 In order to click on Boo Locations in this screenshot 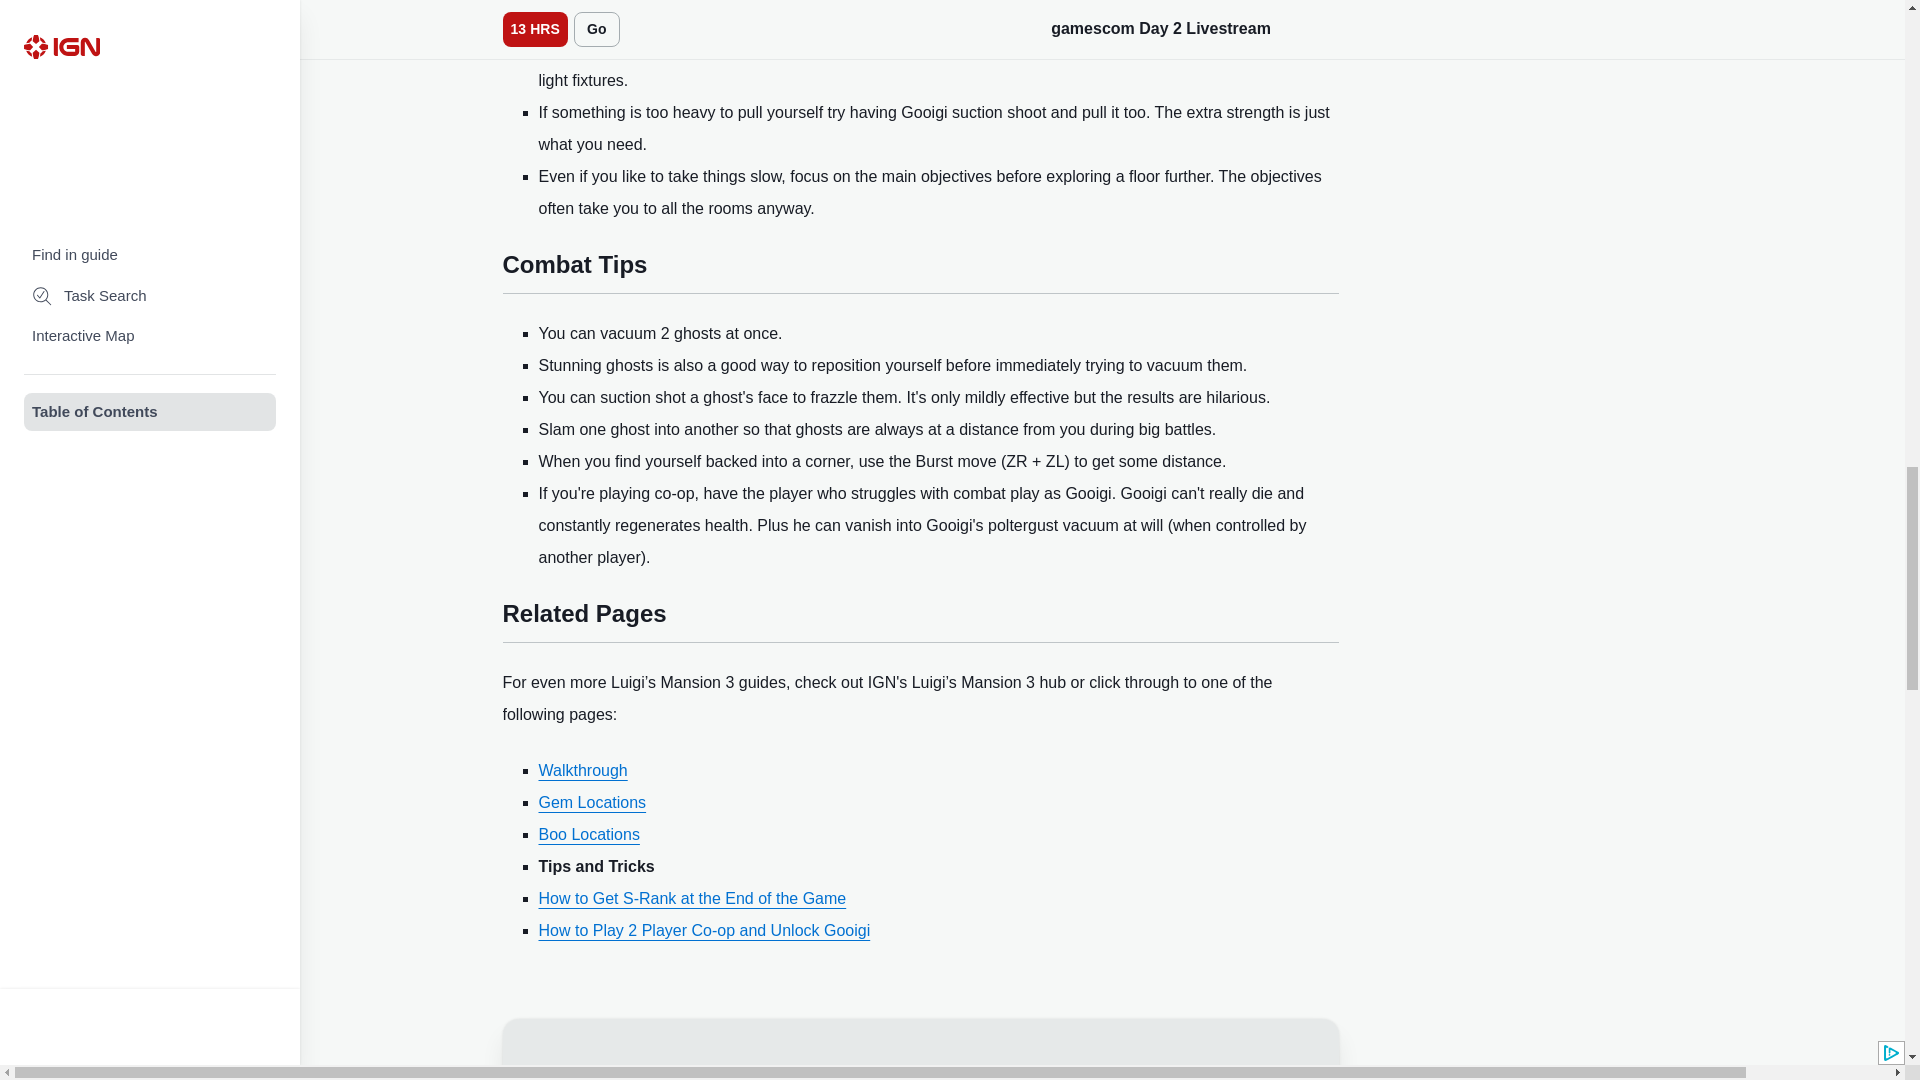, I will do `click(588, 834)`.